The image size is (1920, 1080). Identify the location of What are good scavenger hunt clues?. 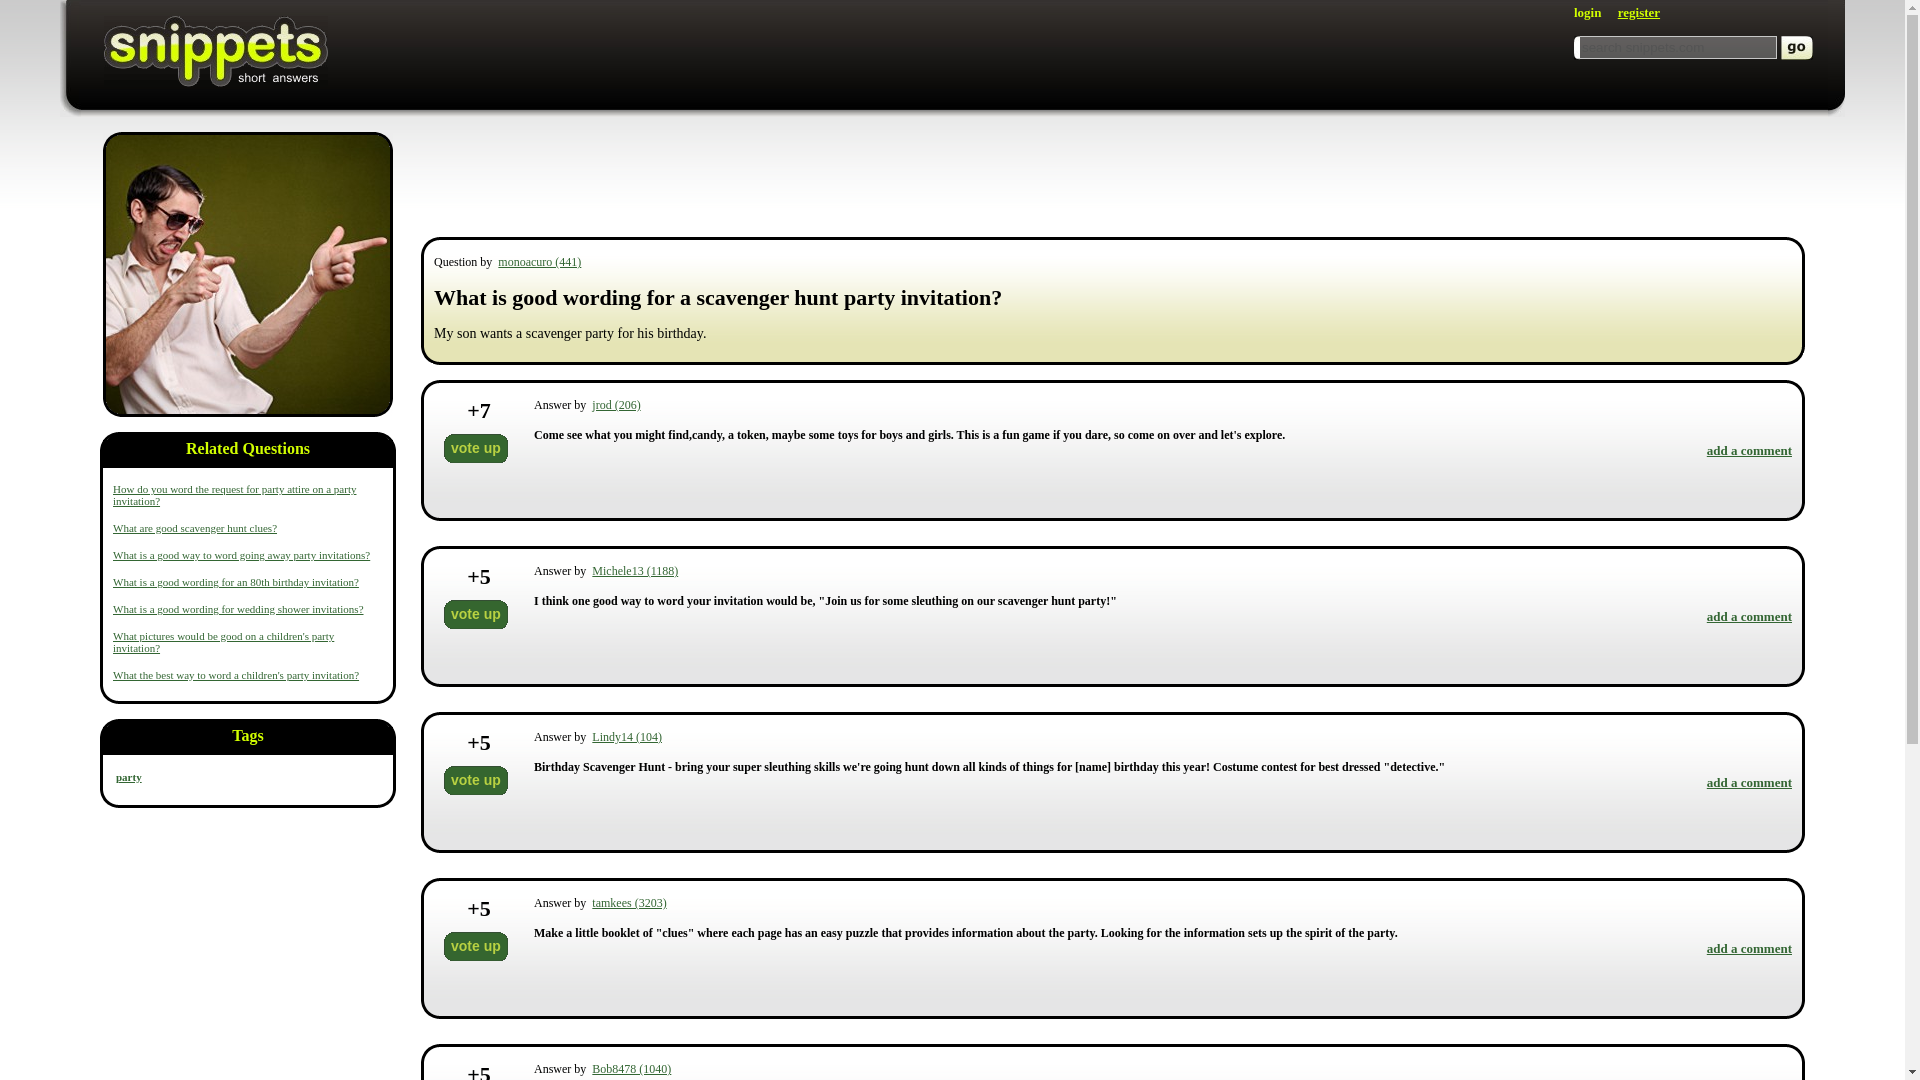
(194, 527).